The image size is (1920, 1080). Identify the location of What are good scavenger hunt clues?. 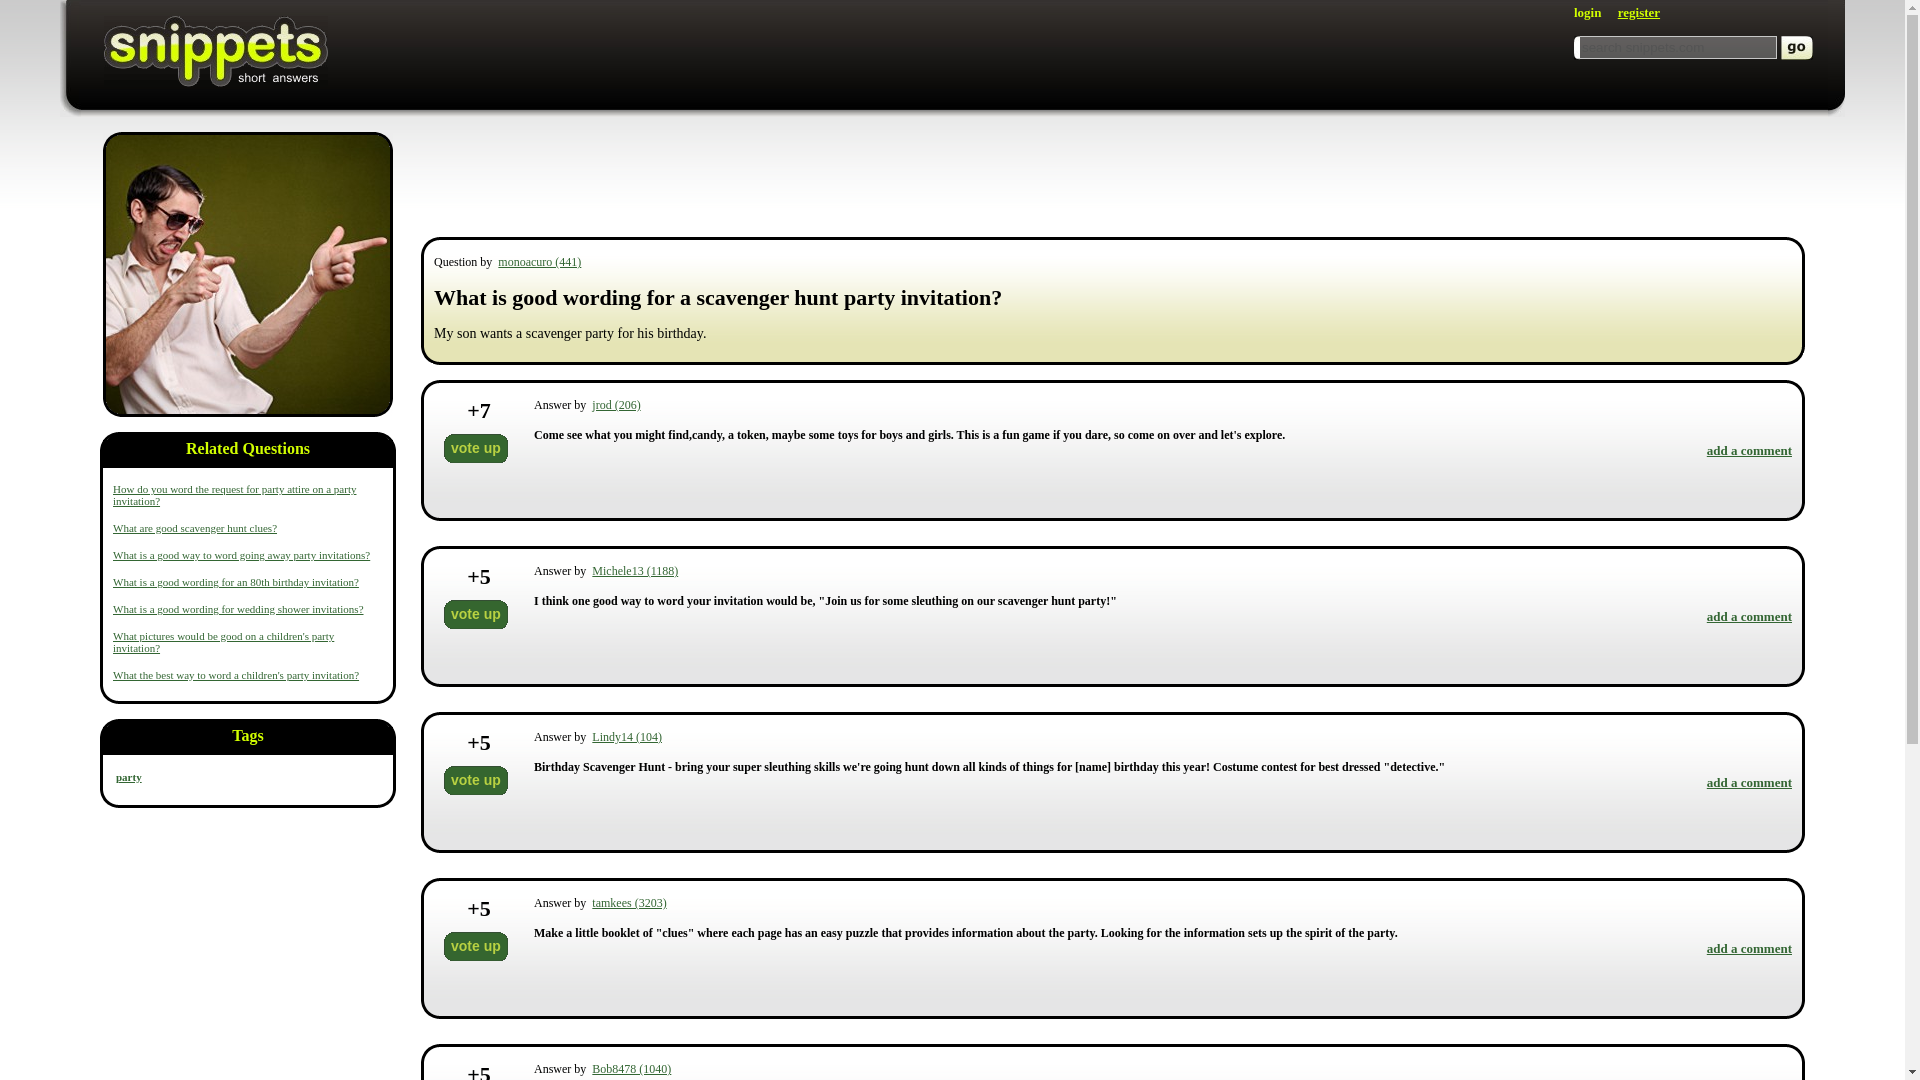
(194, 527).